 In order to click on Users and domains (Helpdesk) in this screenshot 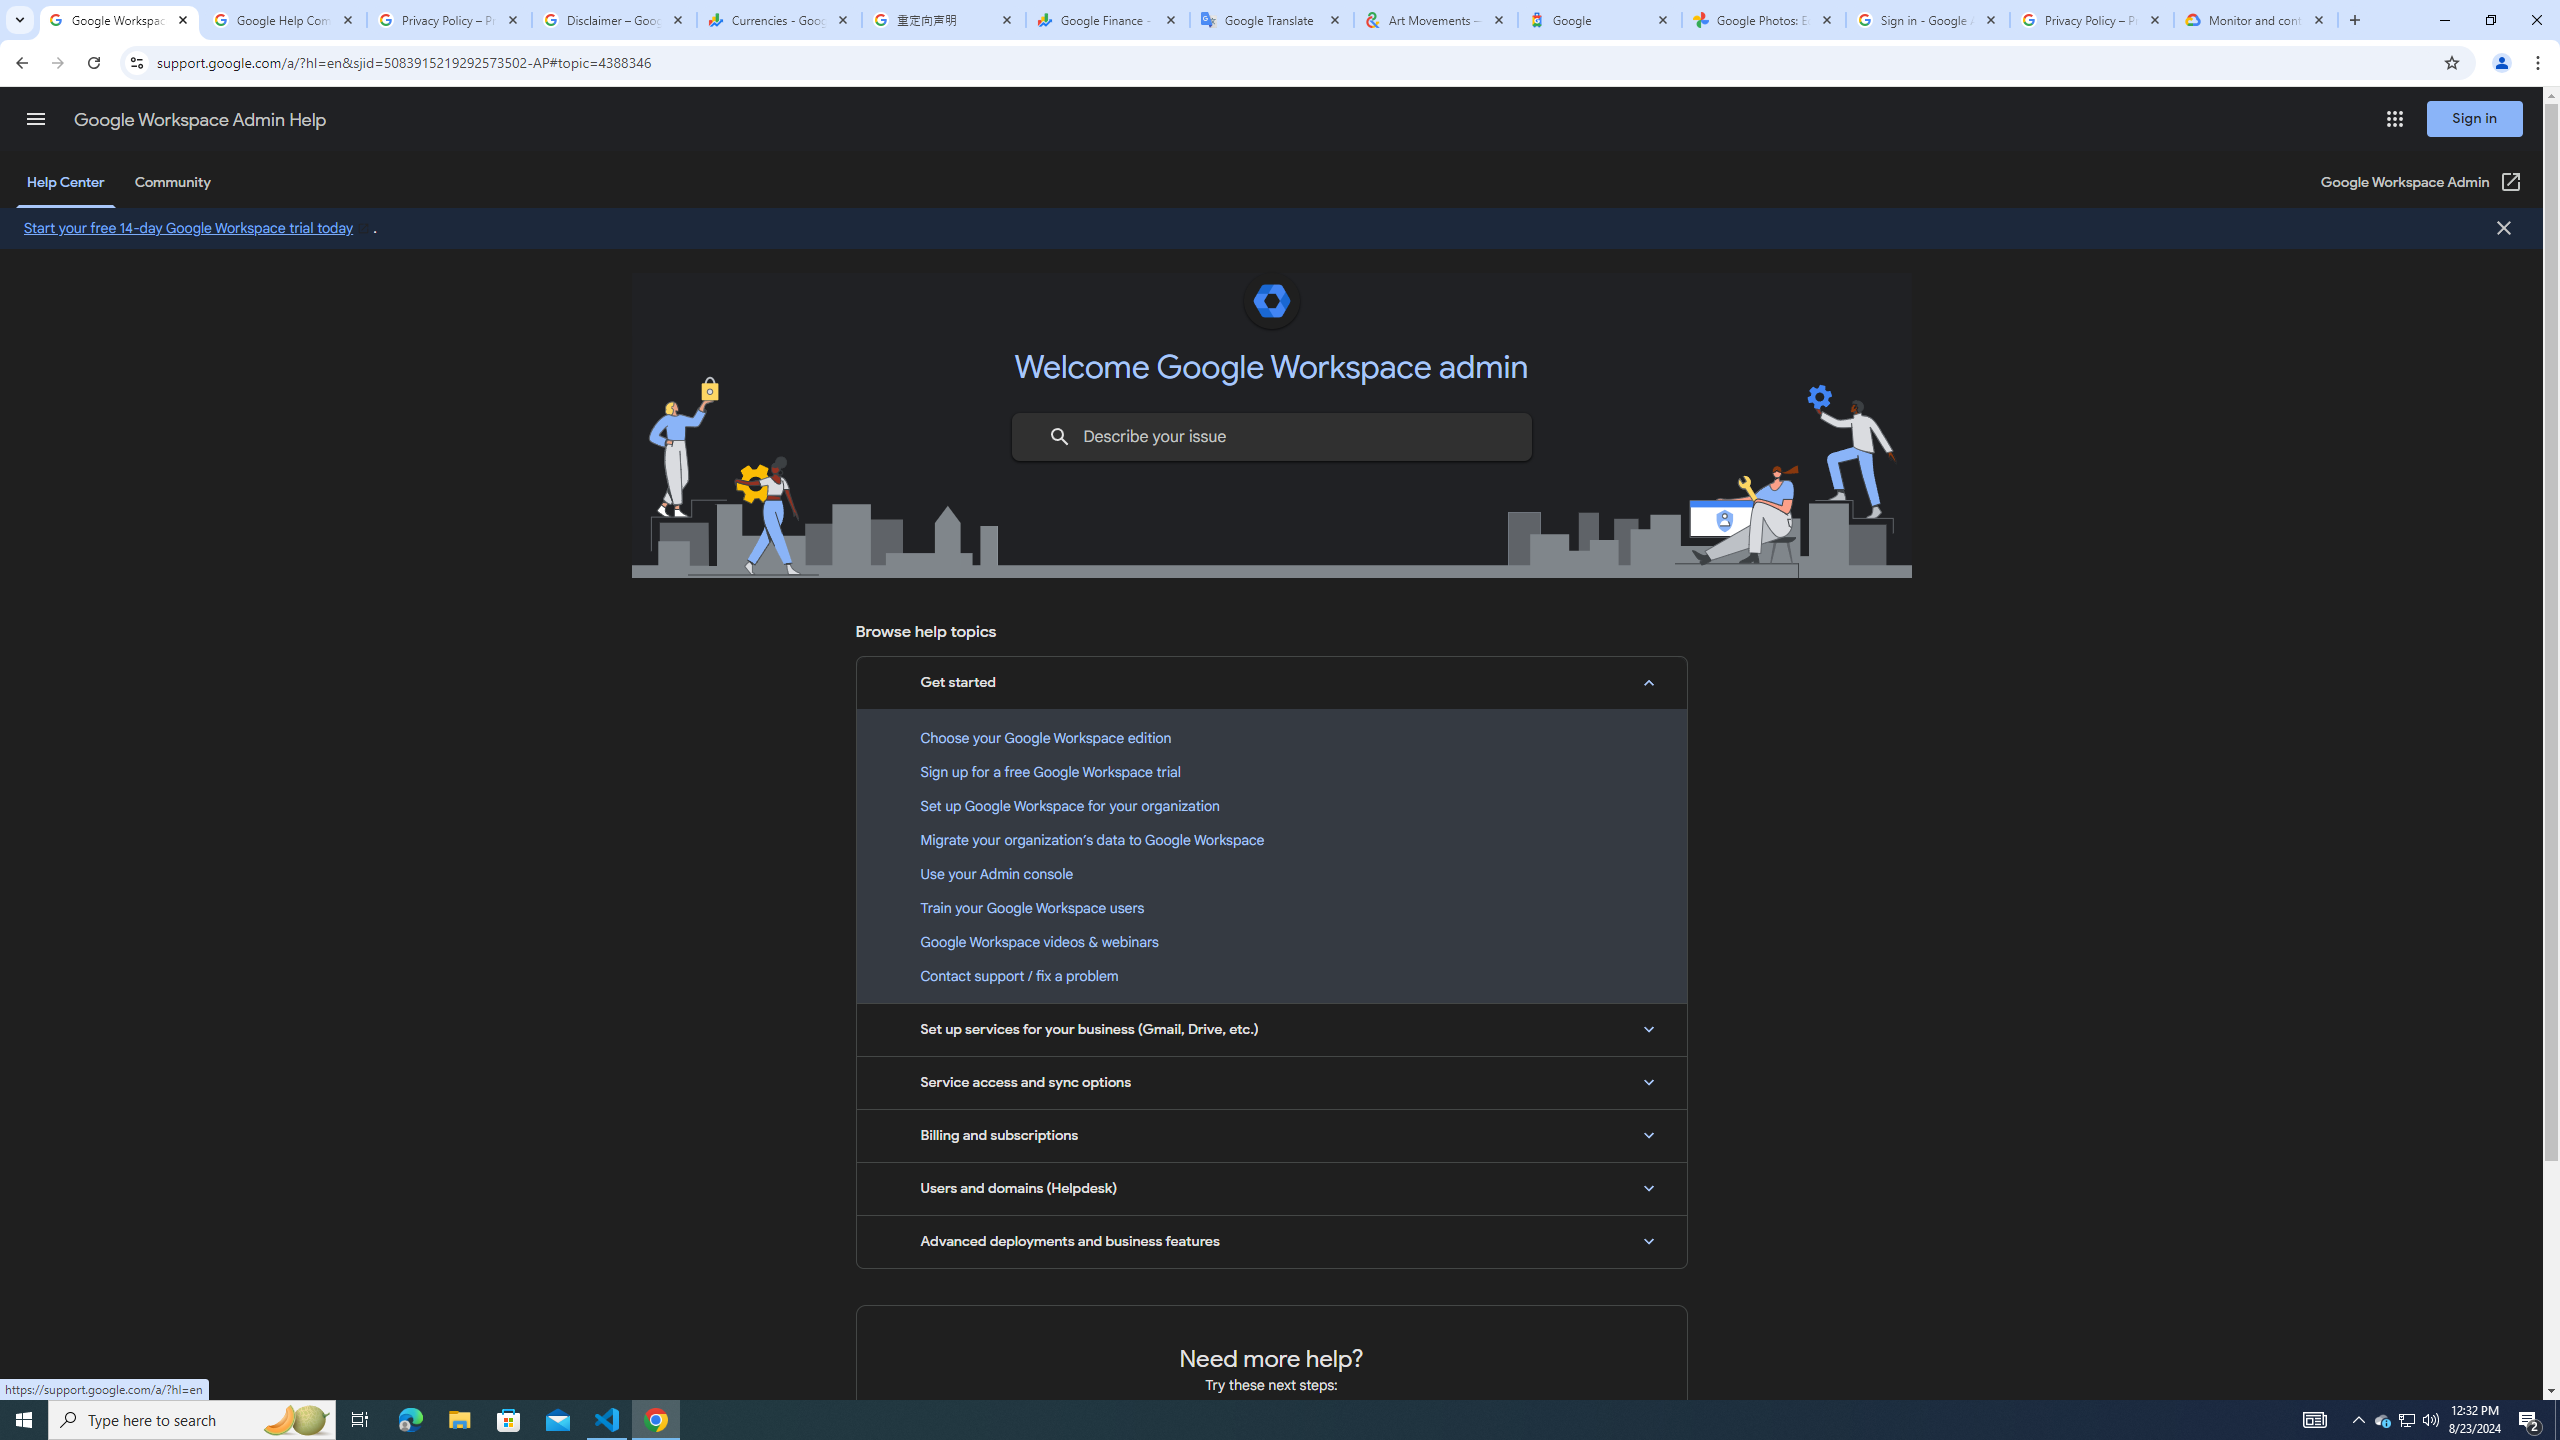, I will do `click(1271, 1189)`.